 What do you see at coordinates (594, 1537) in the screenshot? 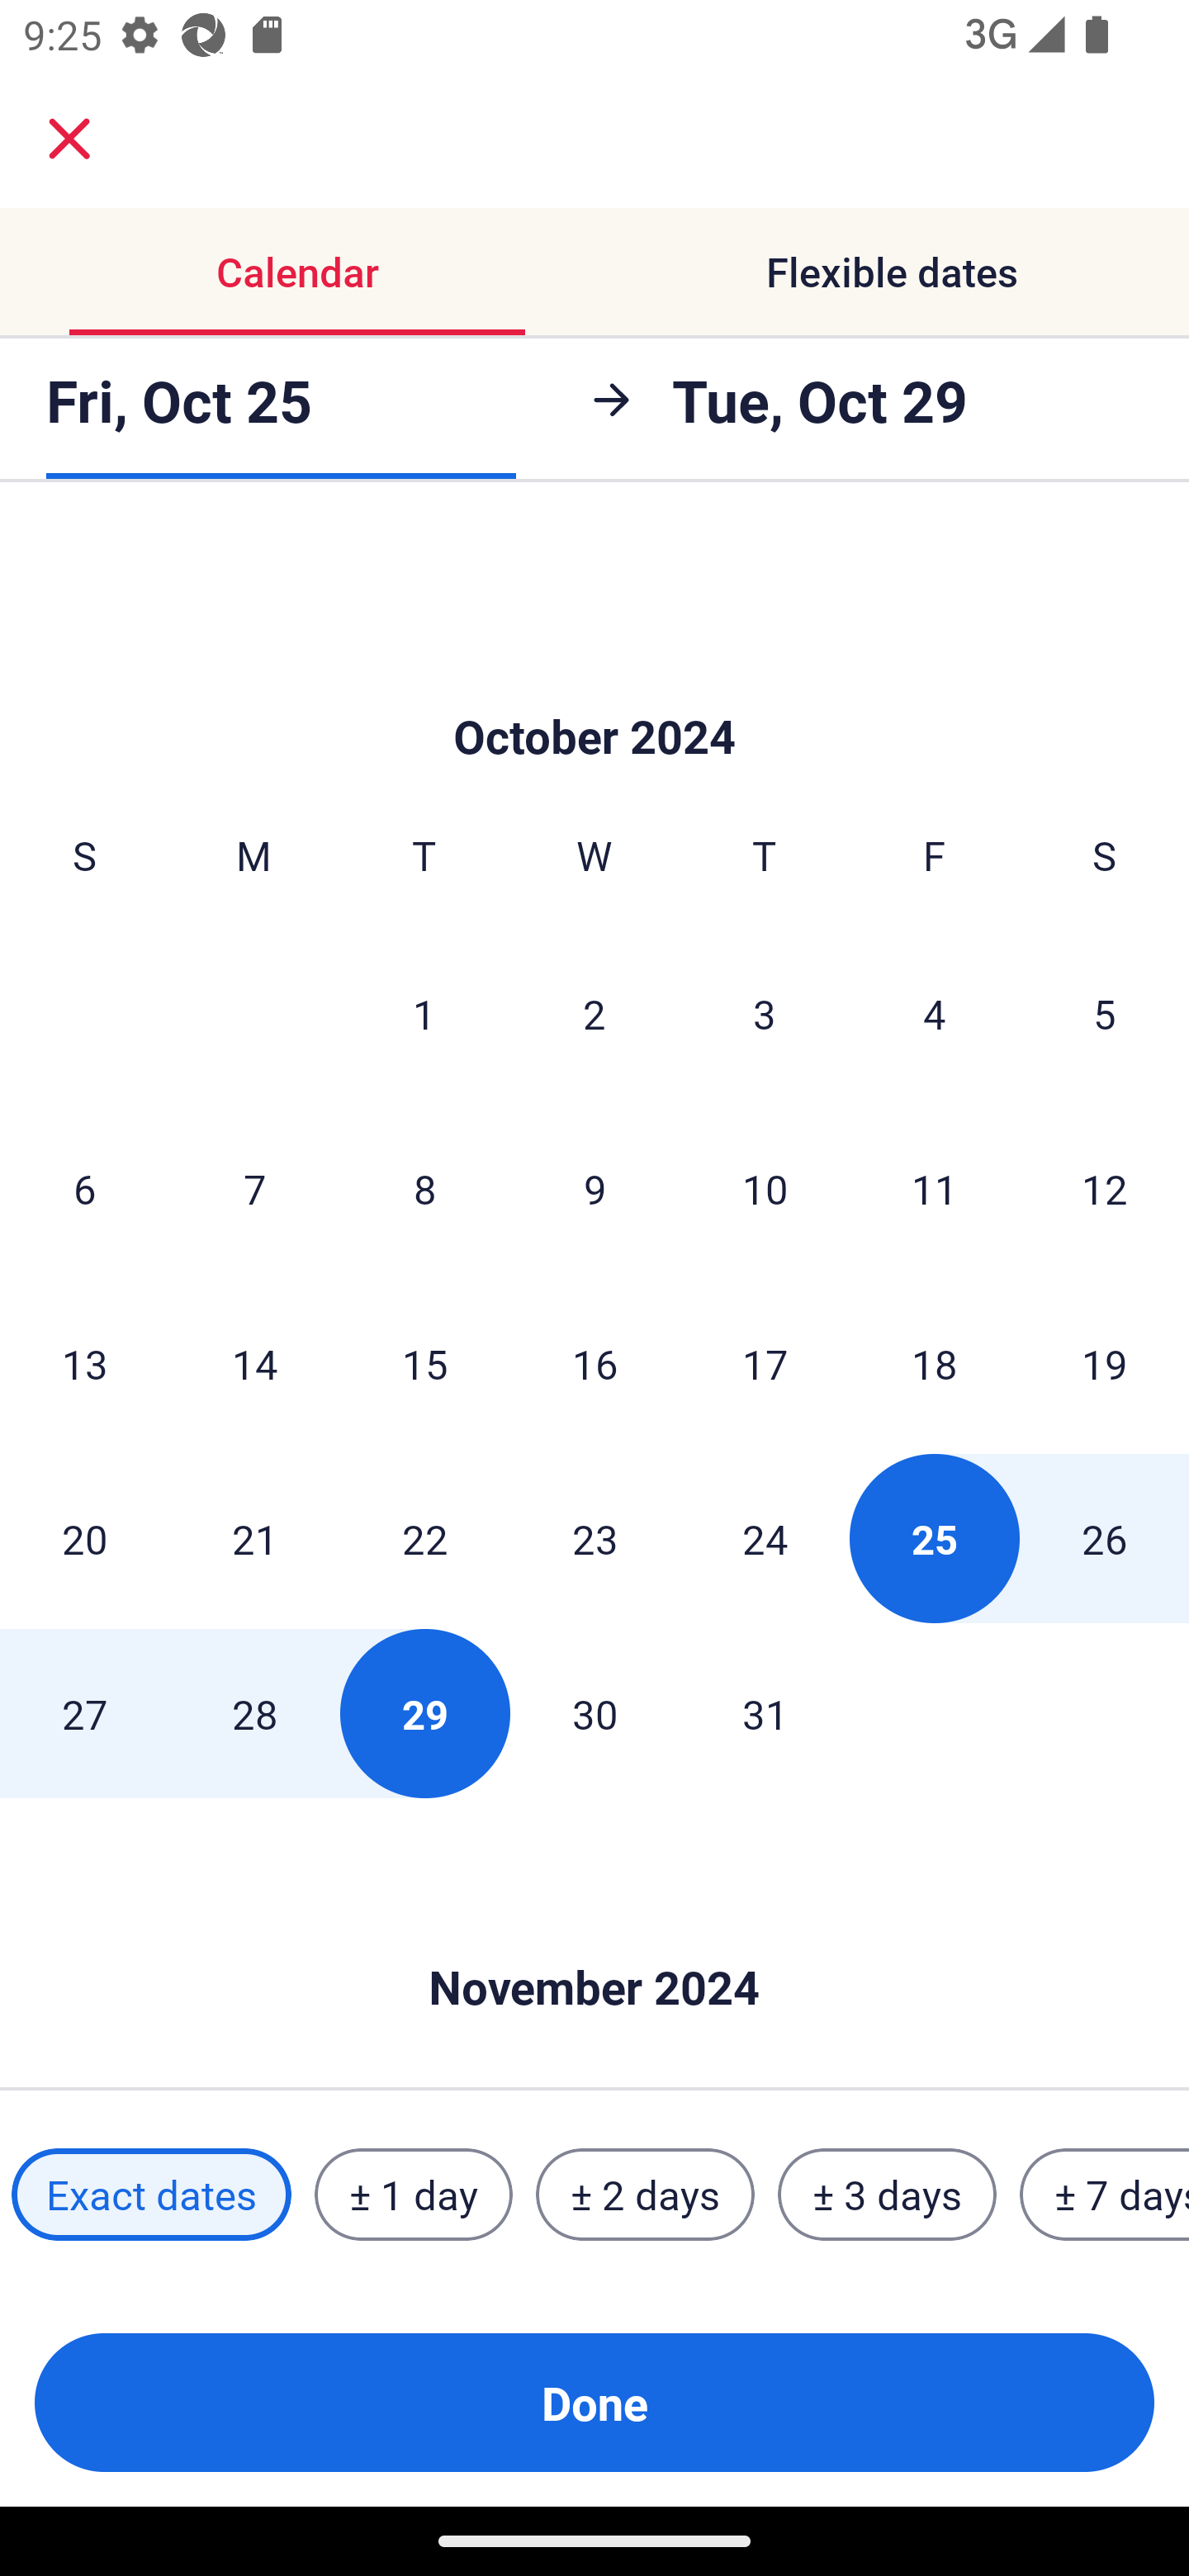
I see `23 Wednesday, October 23, 2024` at bounding box center [594, 1537].